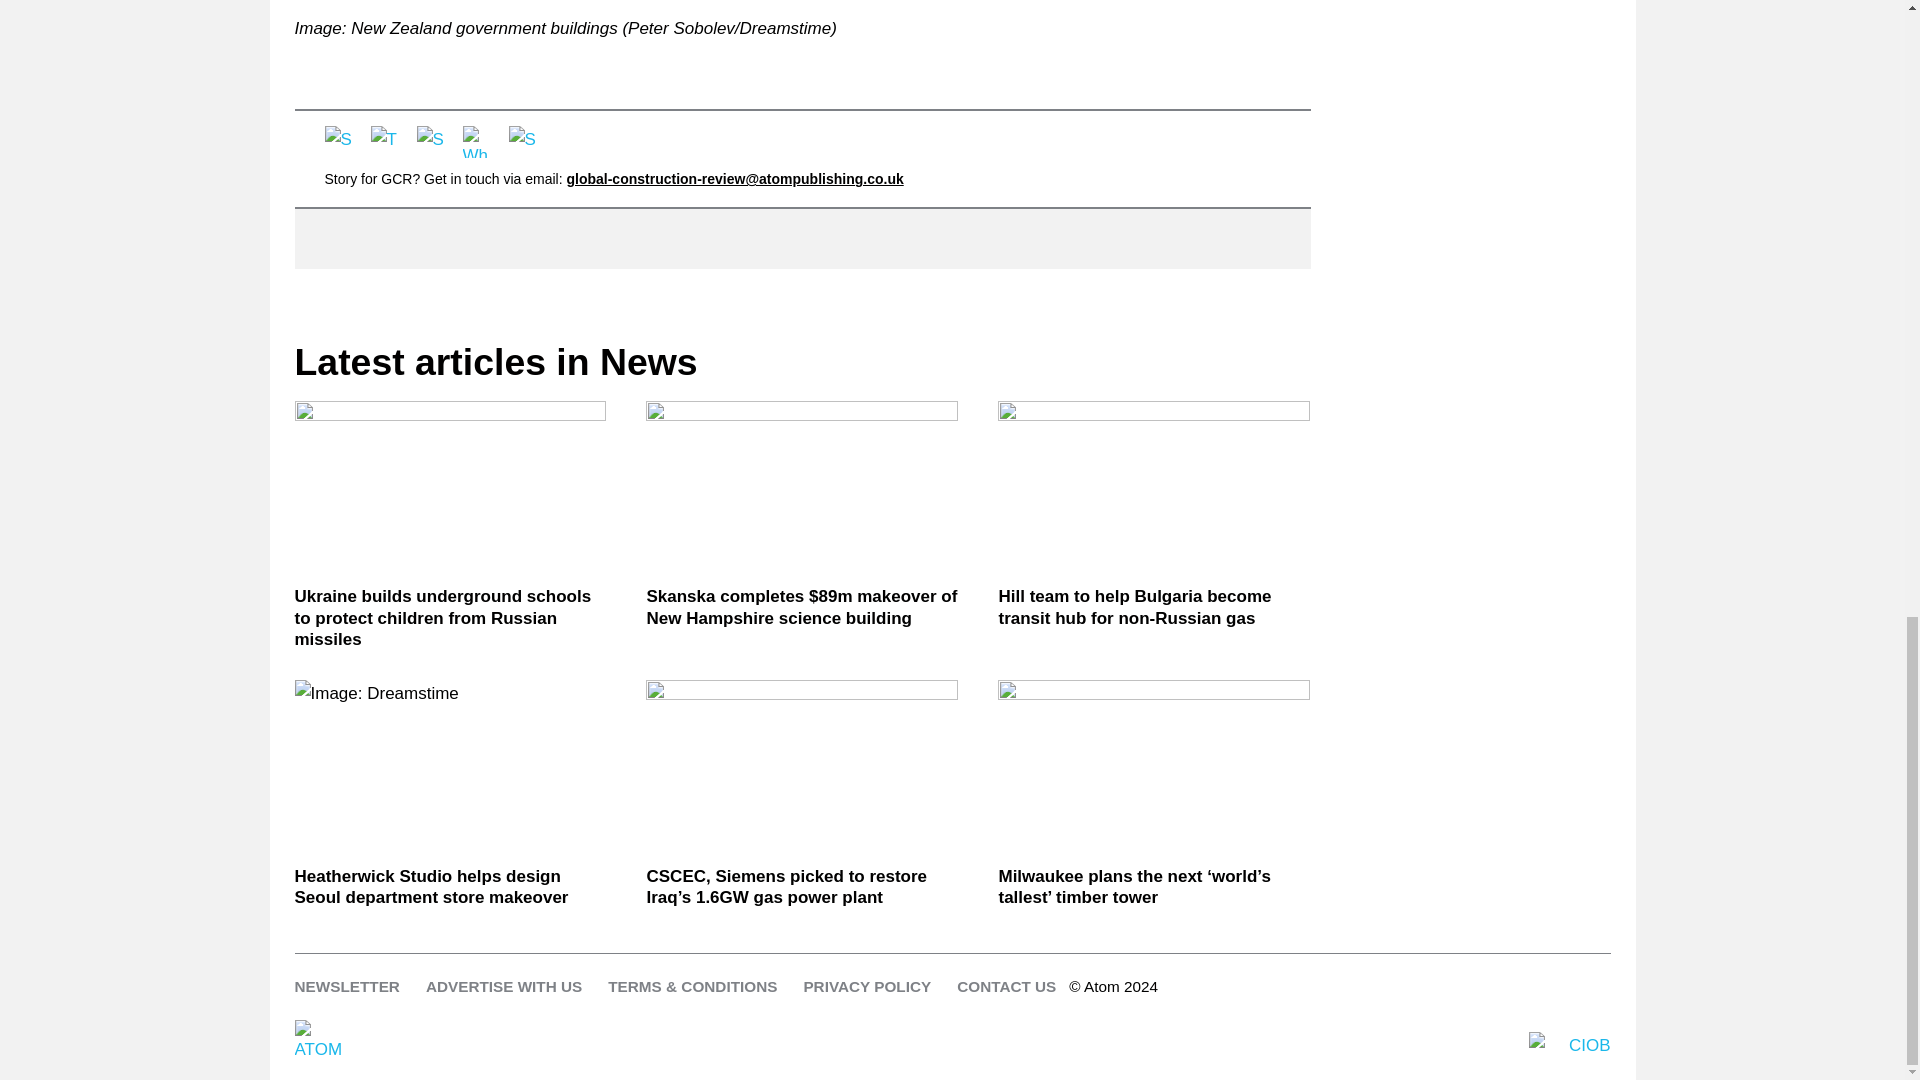  I want to click on Send email, so click(524, 142).